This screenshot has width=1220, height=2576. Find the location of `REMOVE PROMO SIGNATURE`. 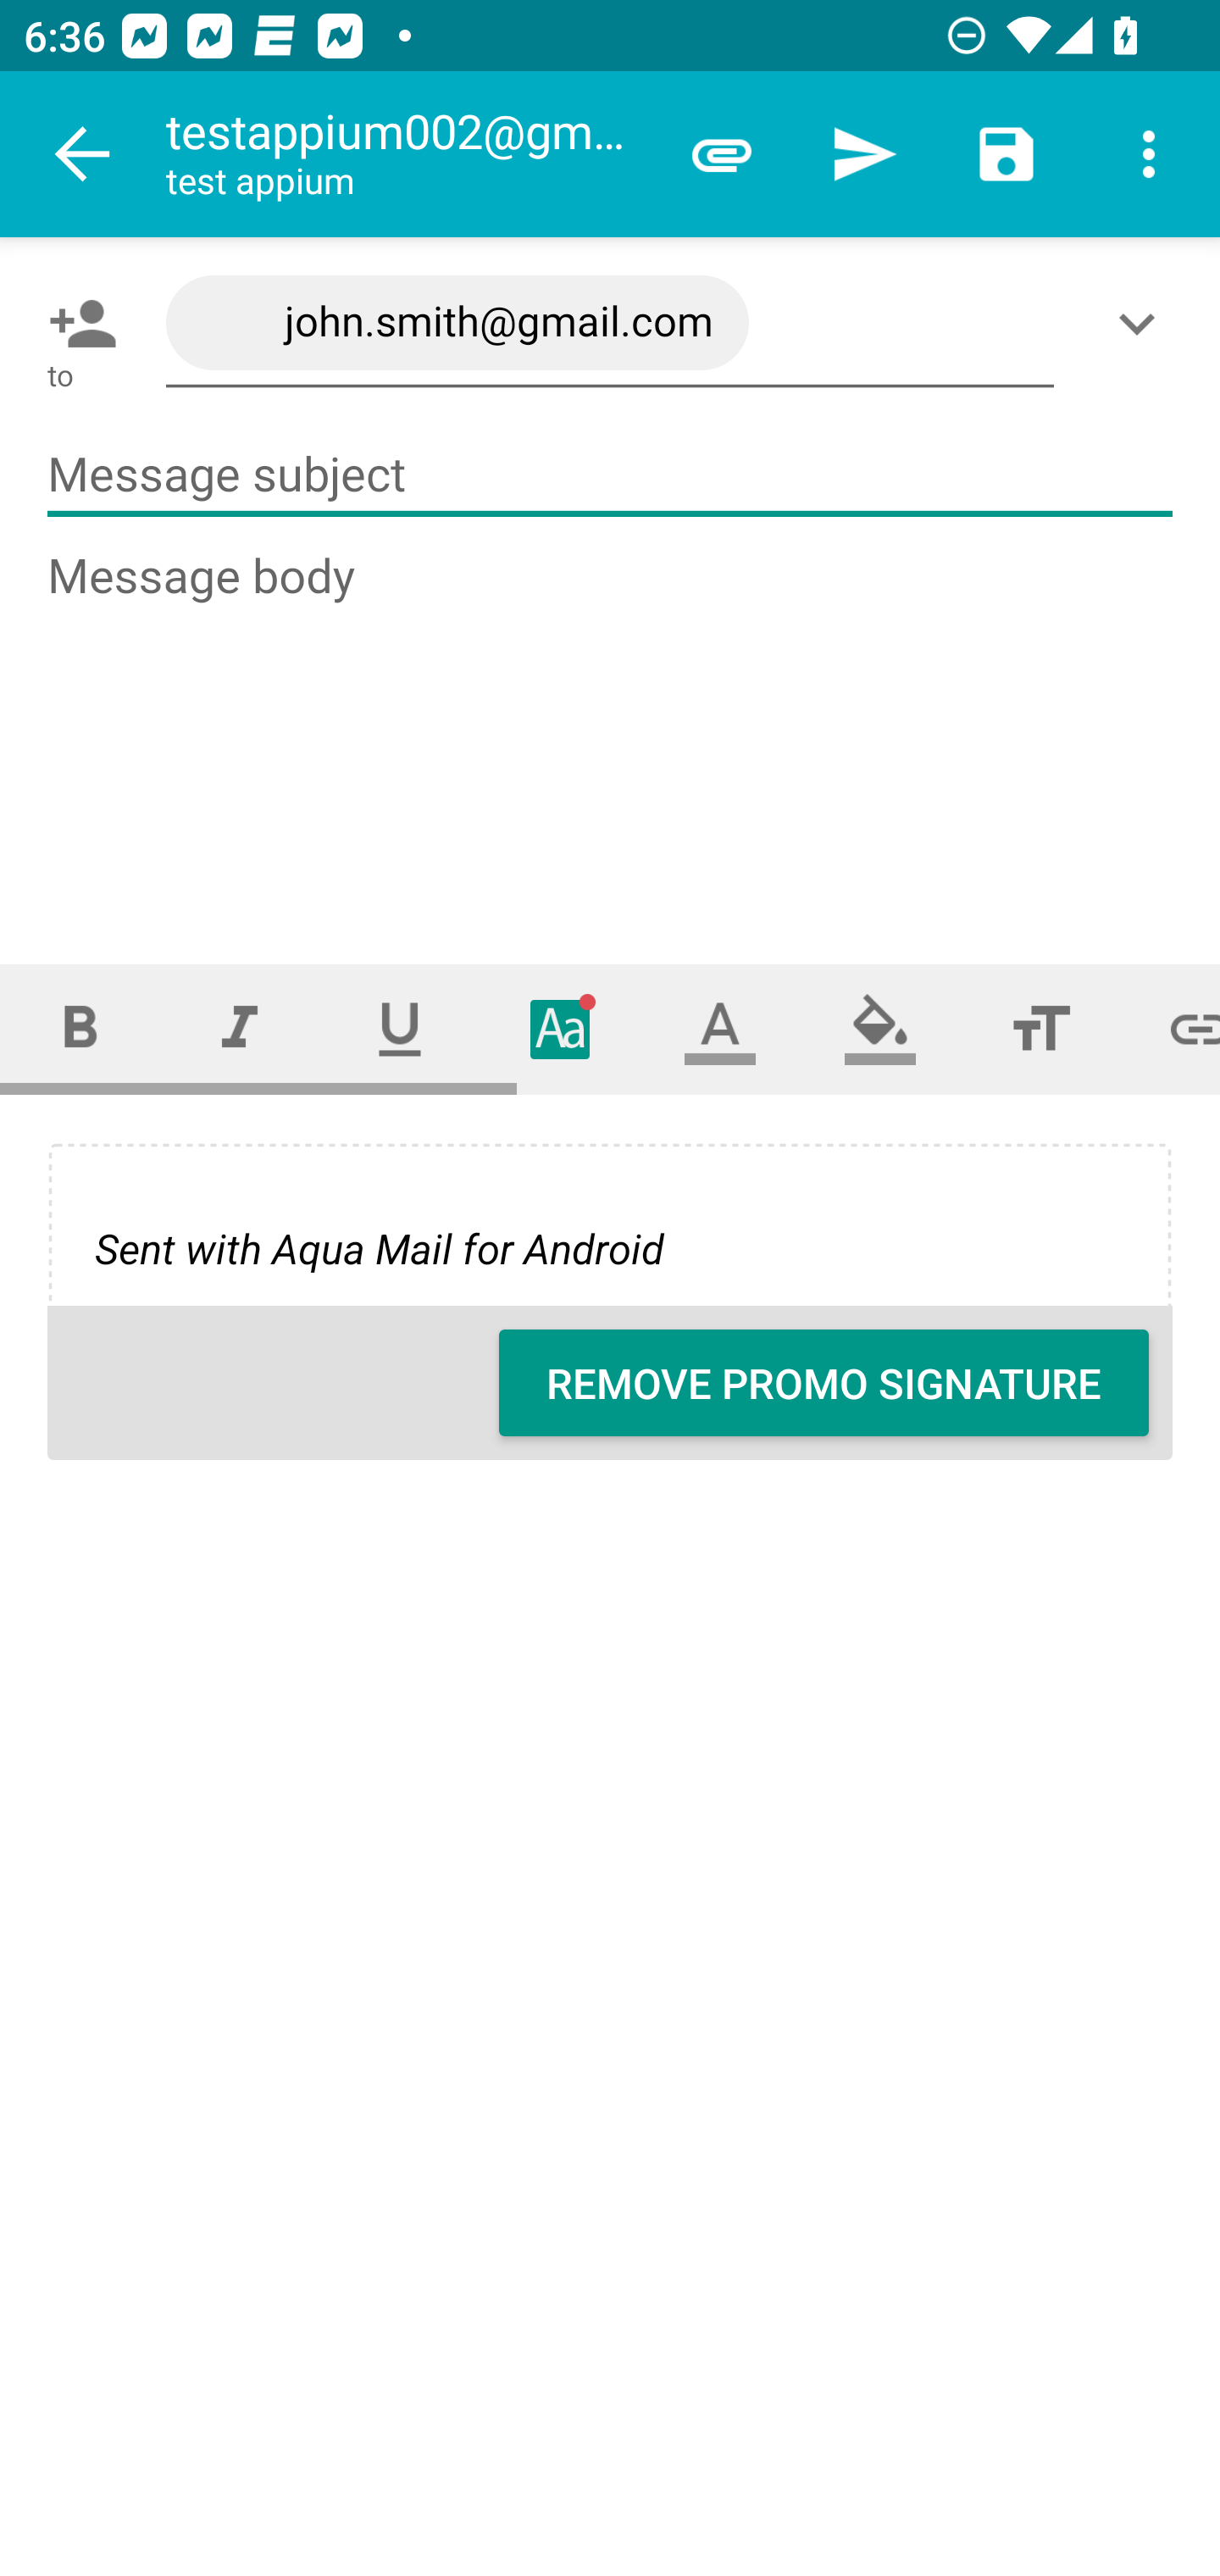

REMOVE PROMO SIGNATURE is located at coordinates (823, 1383).